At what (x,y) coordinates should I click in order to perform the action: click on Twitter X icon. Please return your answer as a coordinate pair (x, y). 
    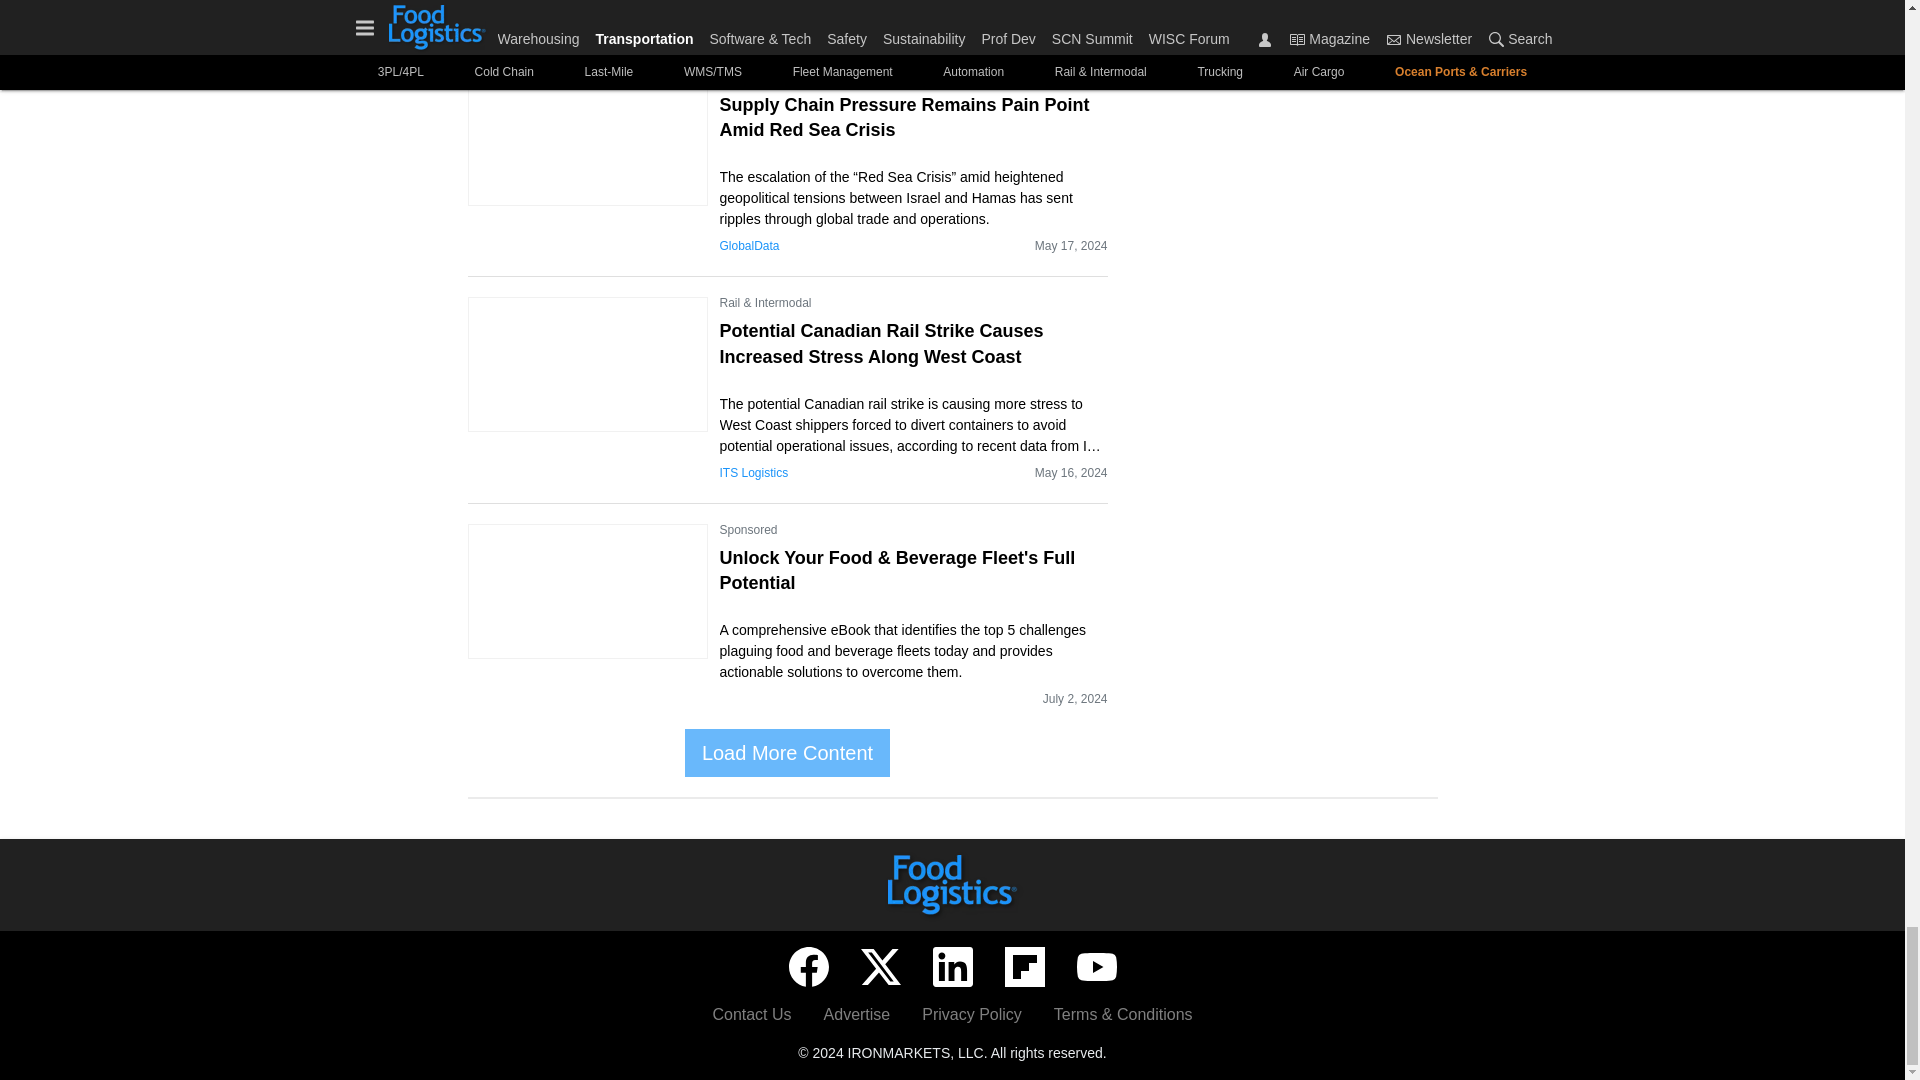
    Looking at the image, I should click on (880, 967).